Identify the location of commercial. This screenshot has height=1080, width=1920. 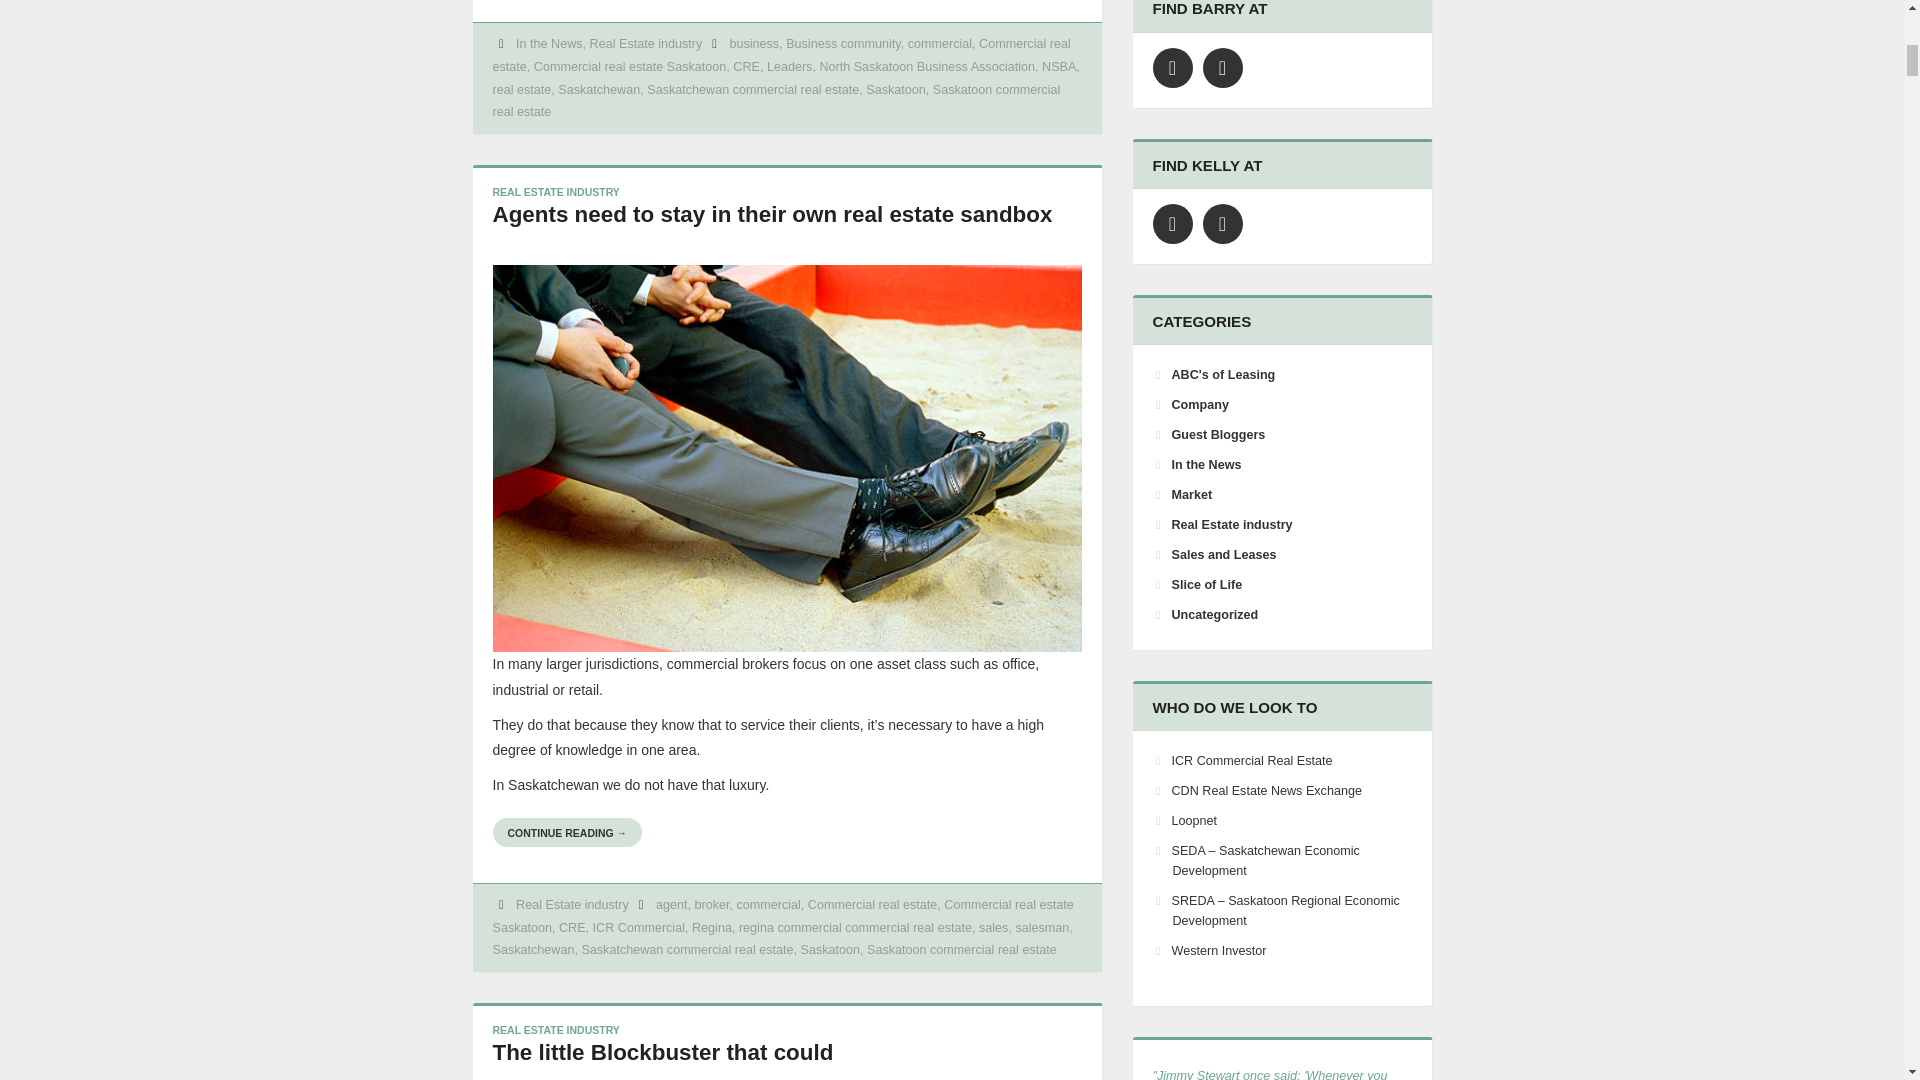
(940, 43).